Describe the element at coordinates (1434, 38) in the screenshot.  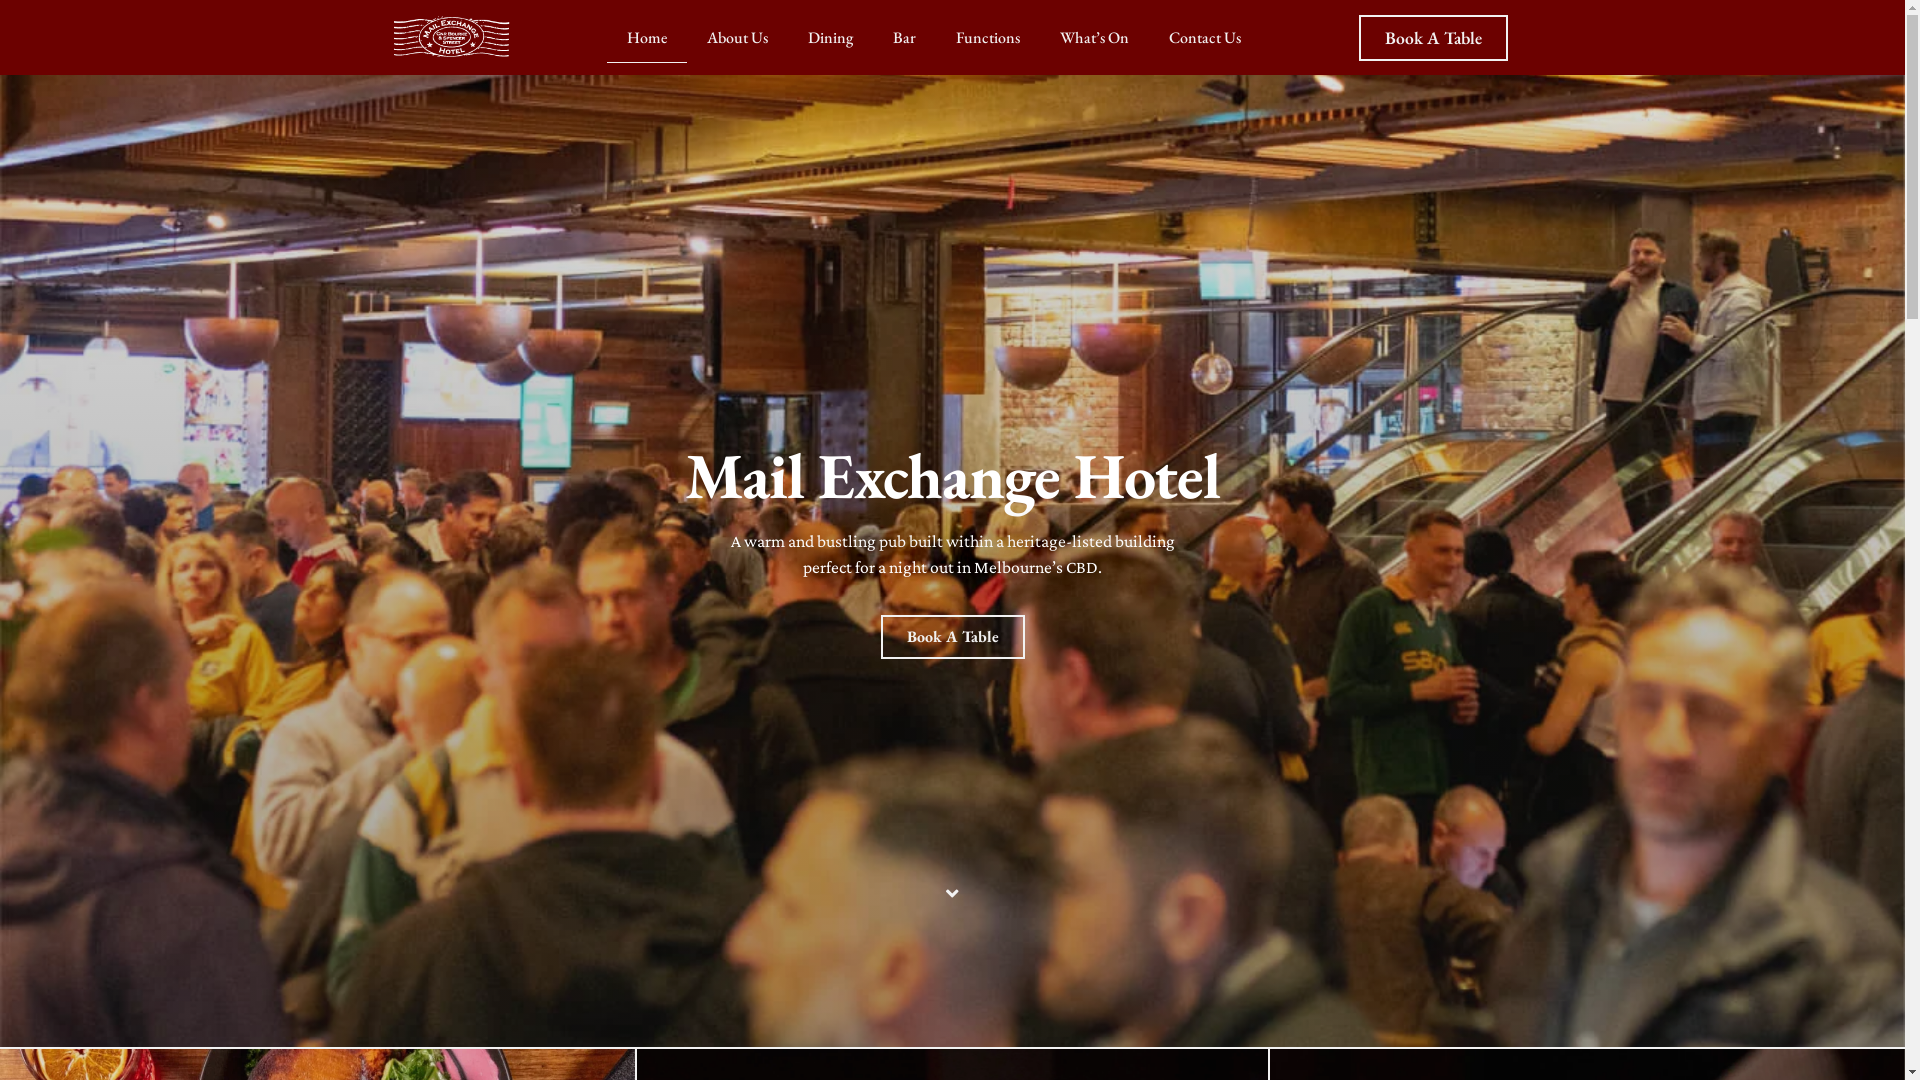
I see `Book A Table` at that location.